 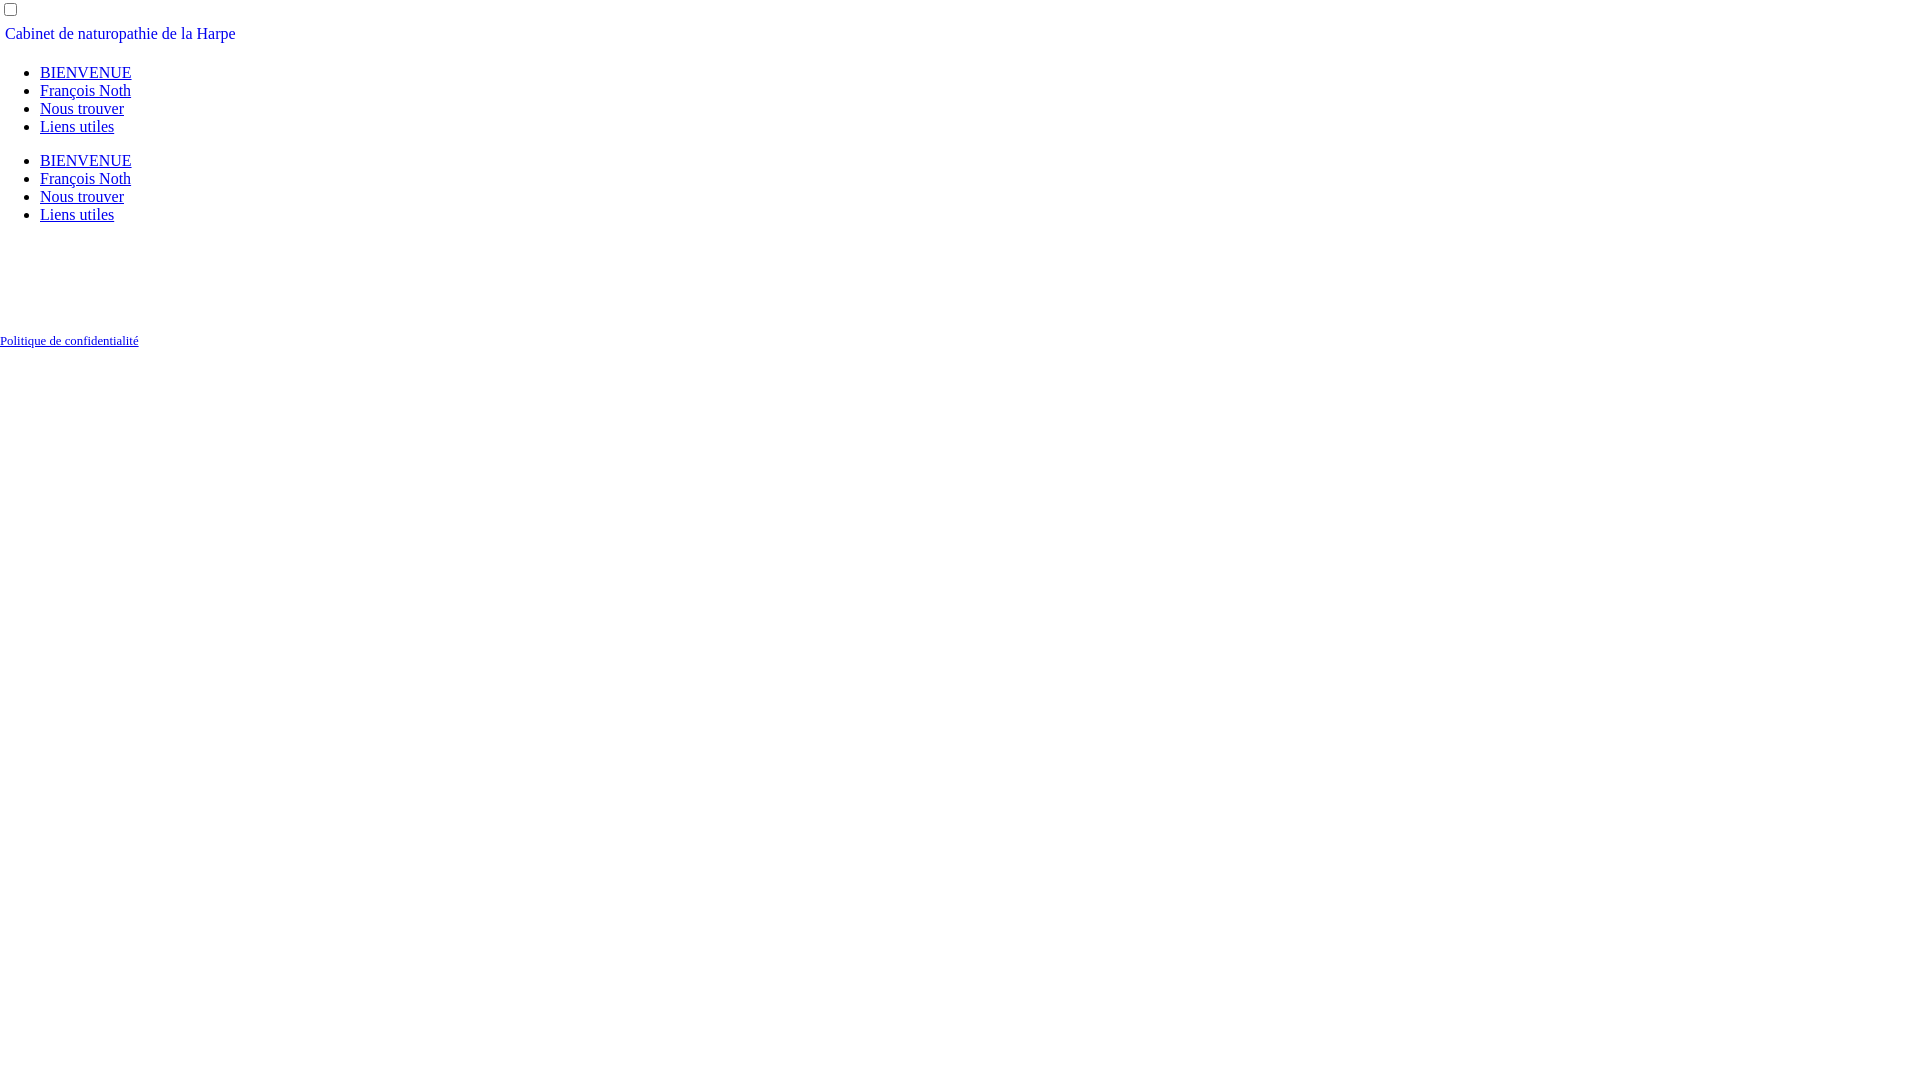 I want to click on BIENVENUE, so click(x=86, y=160).